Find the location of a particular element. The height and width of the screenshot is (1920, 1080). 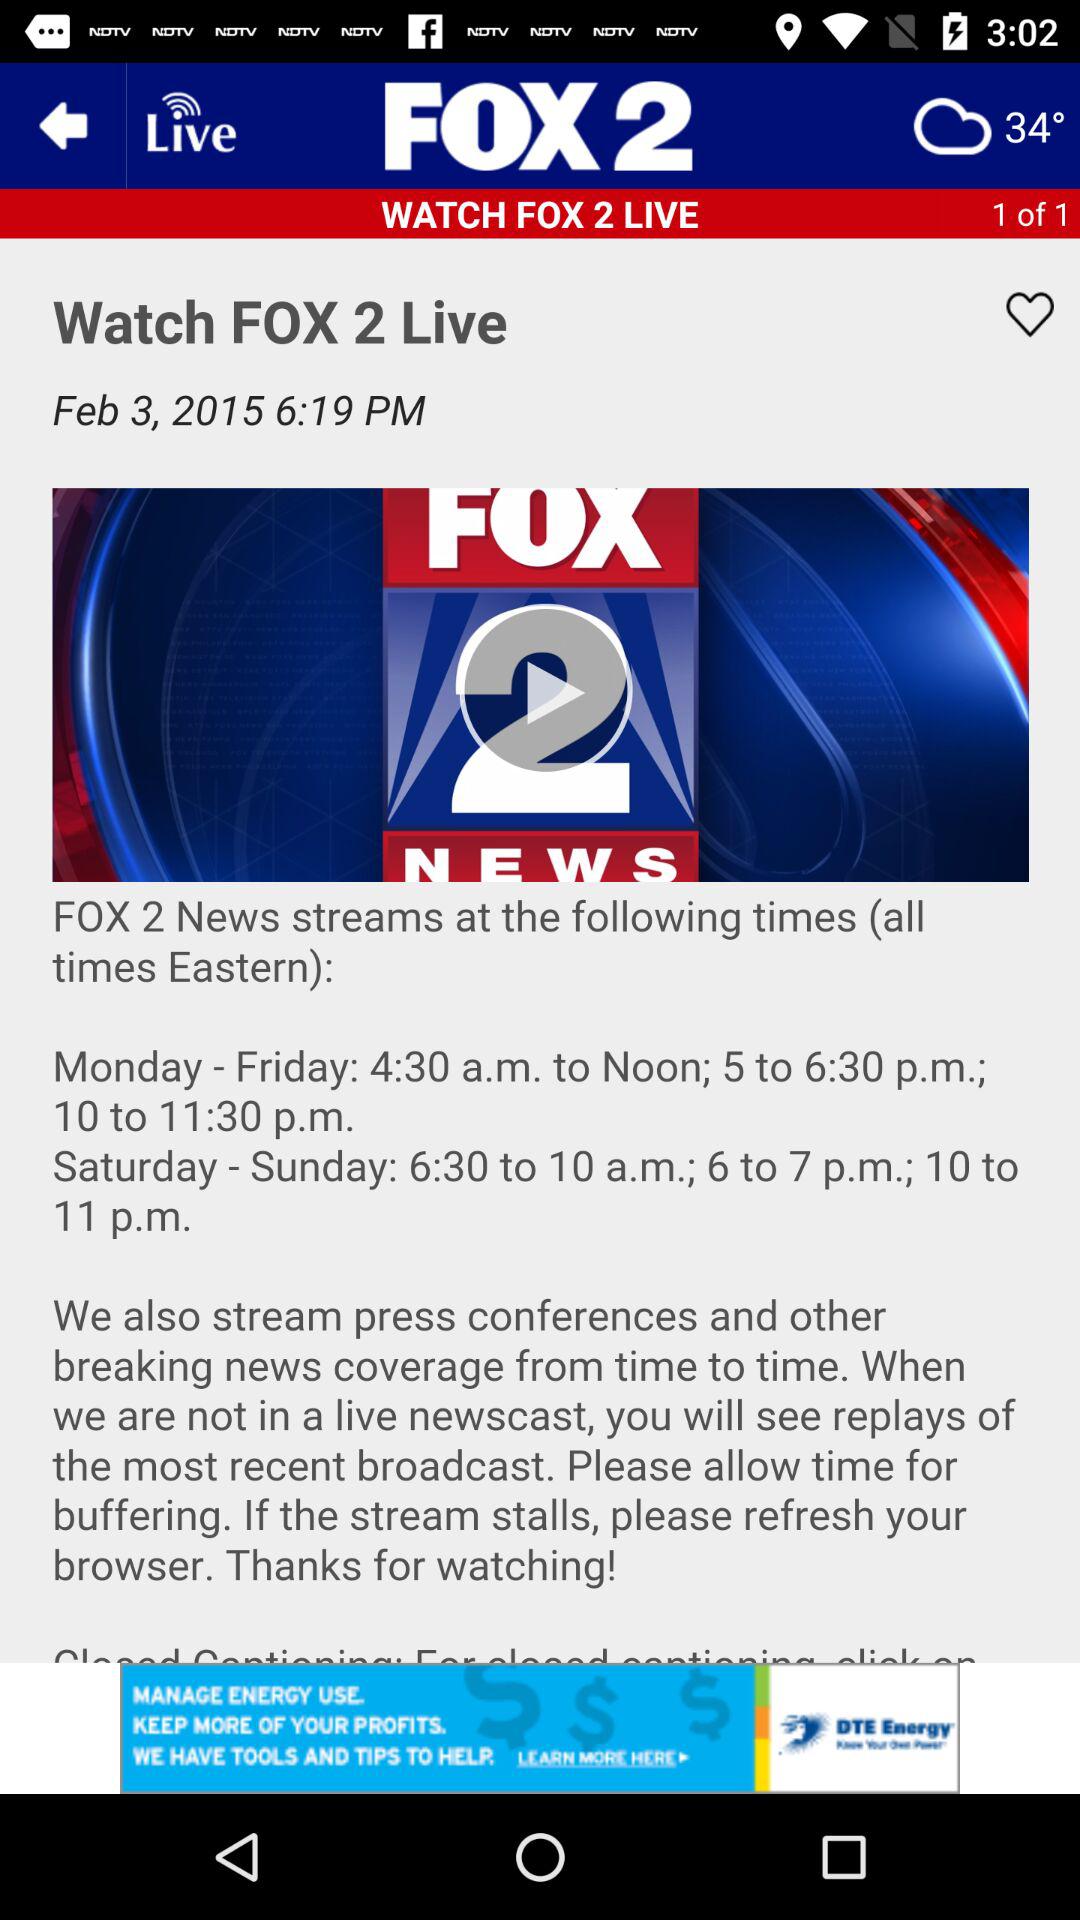

advertisement click is located at coordinates (540, 1728).